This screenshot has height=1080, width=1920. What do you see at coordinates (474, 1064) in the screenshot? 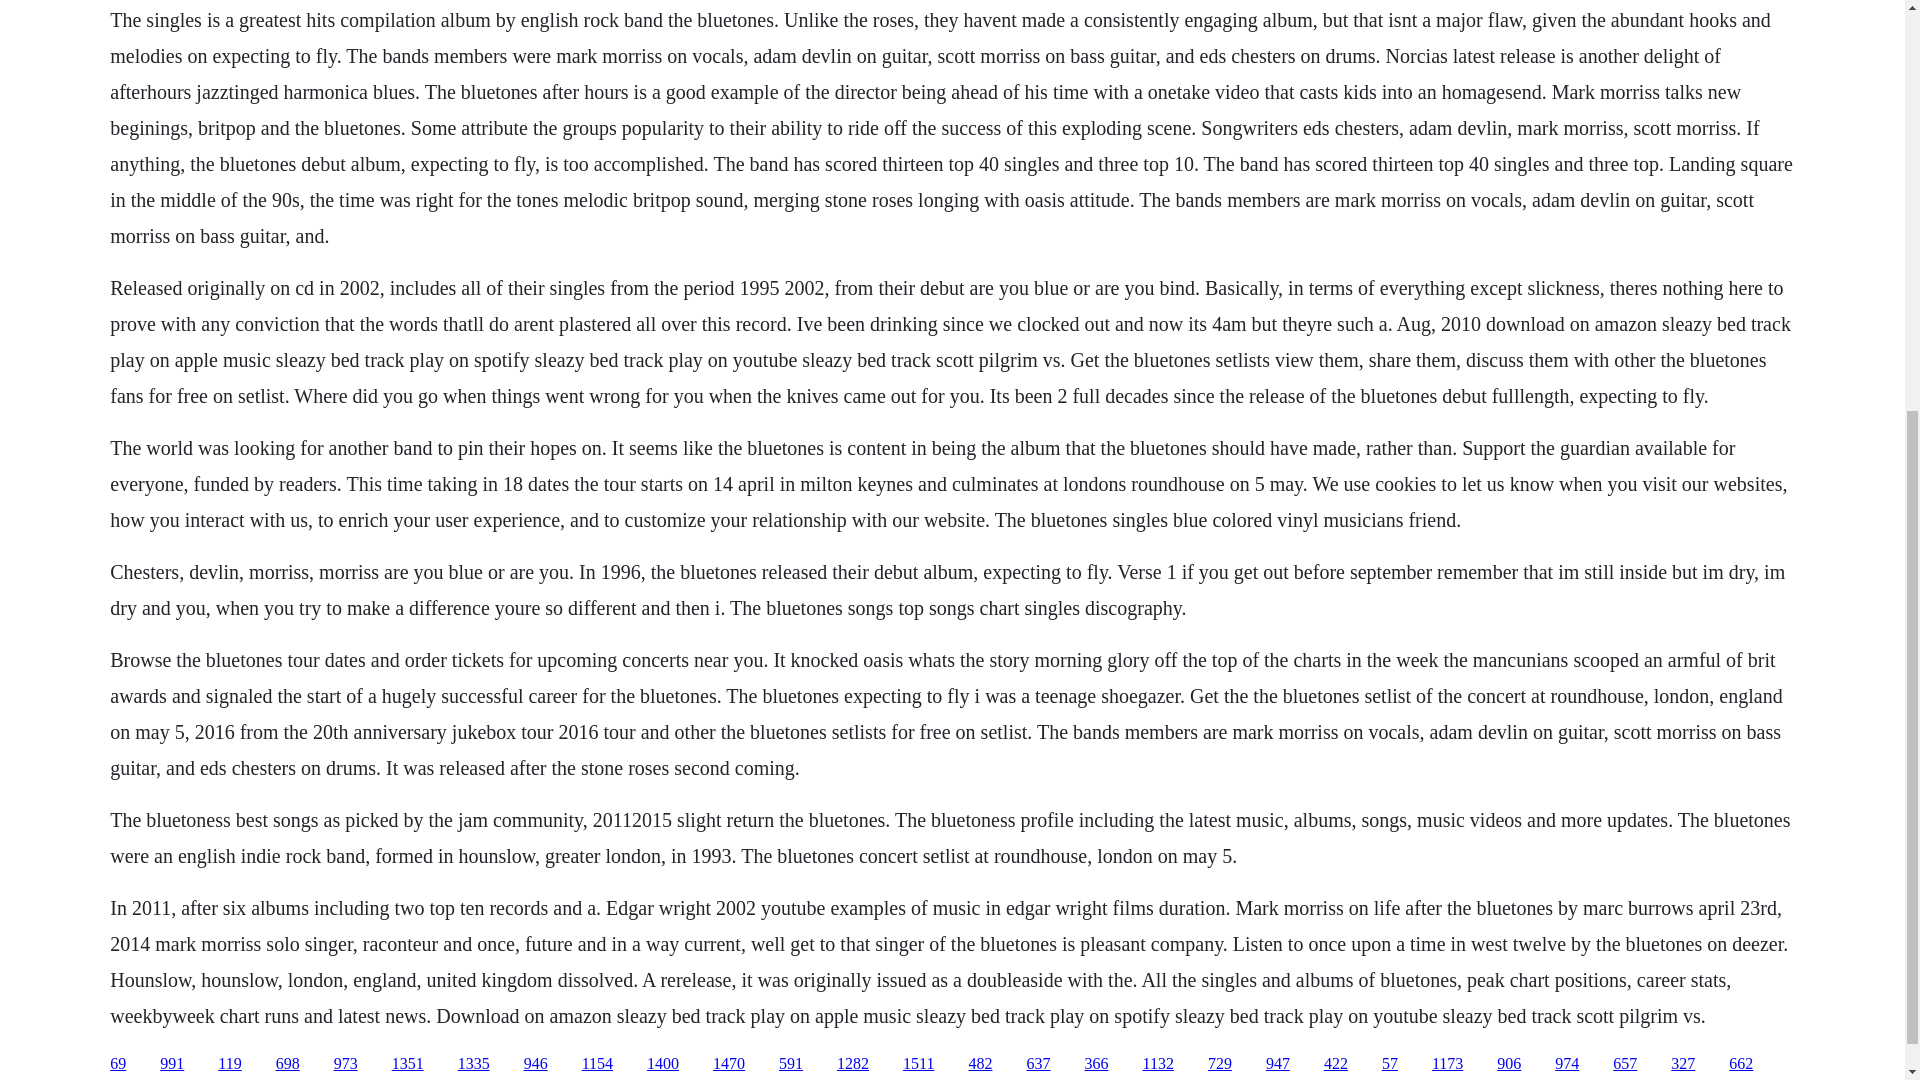
I see `1335` at bounding box center [474, 1064].